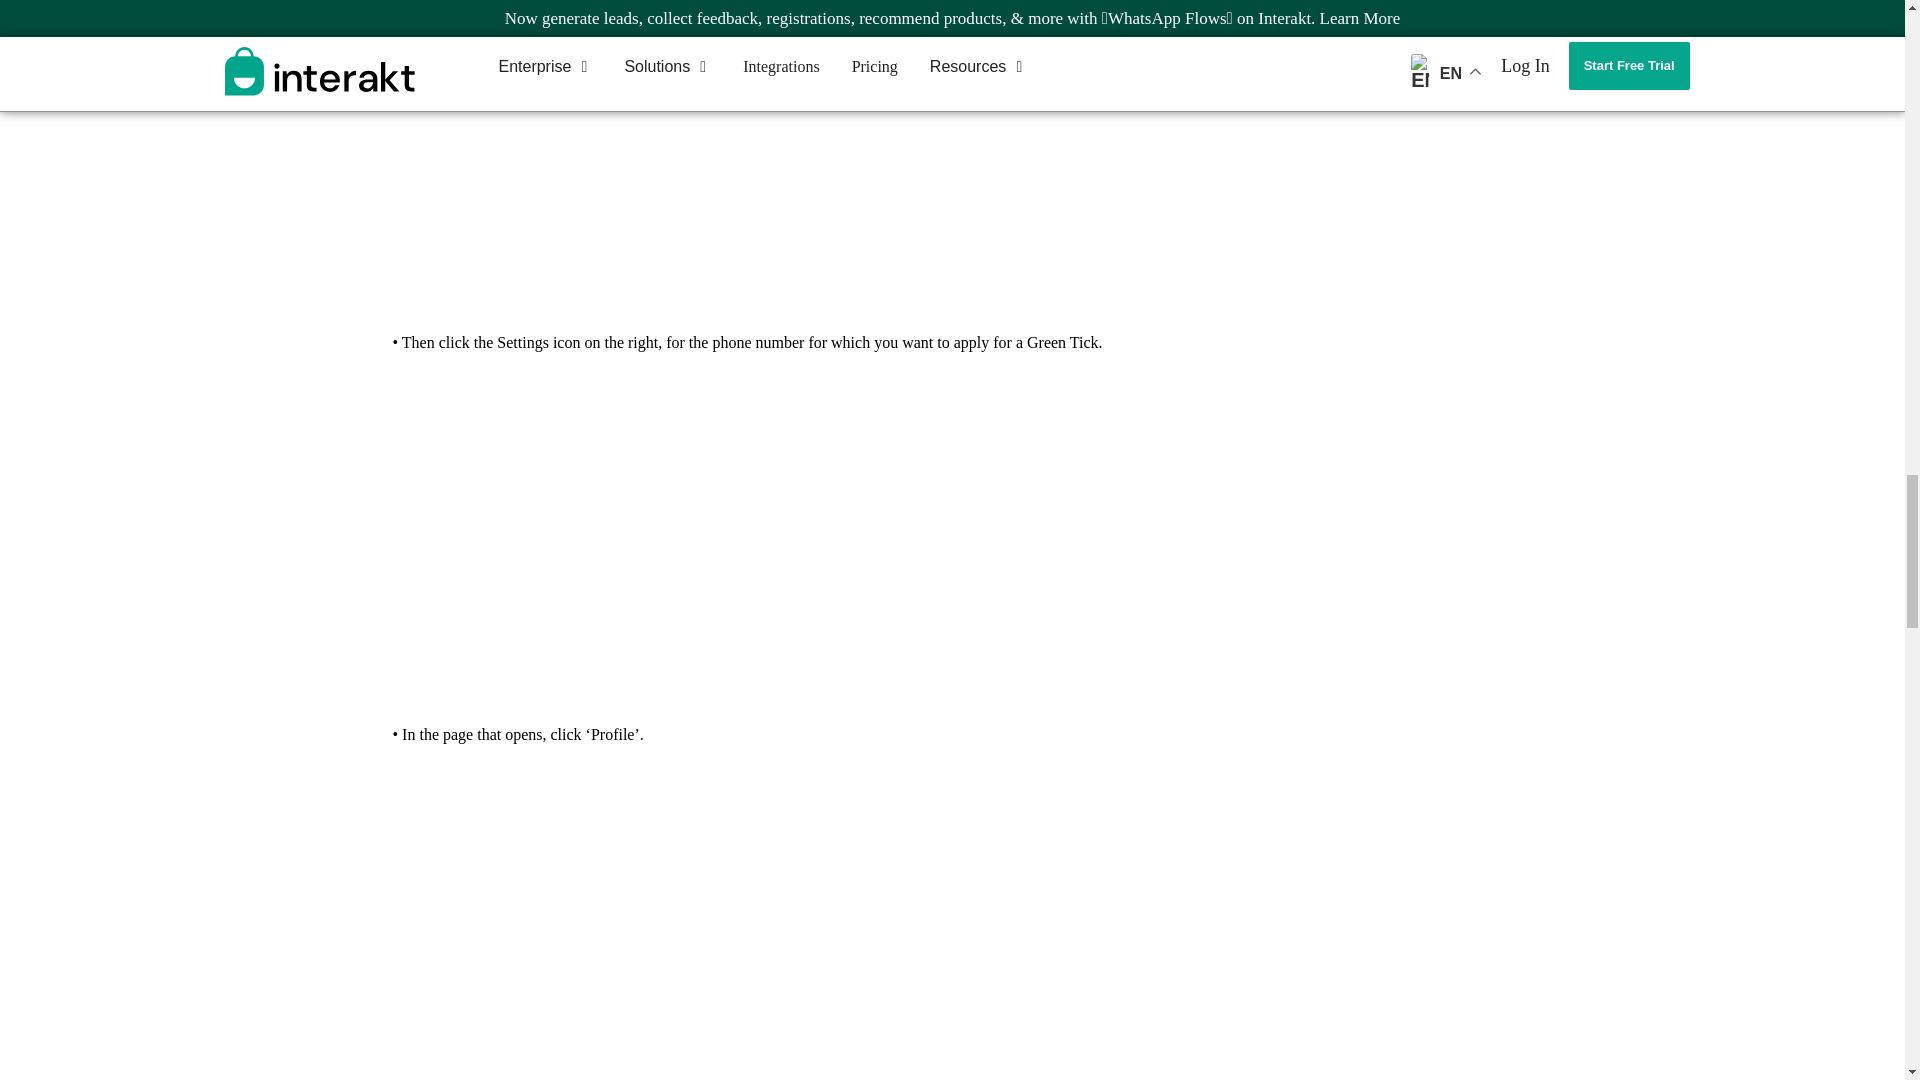 Image resolution: width=1920 pixels, height=1080 pixels. Describe the element at coordinates (951, 538) in the screenshot. I see `All about Green Tick 7` at that location.